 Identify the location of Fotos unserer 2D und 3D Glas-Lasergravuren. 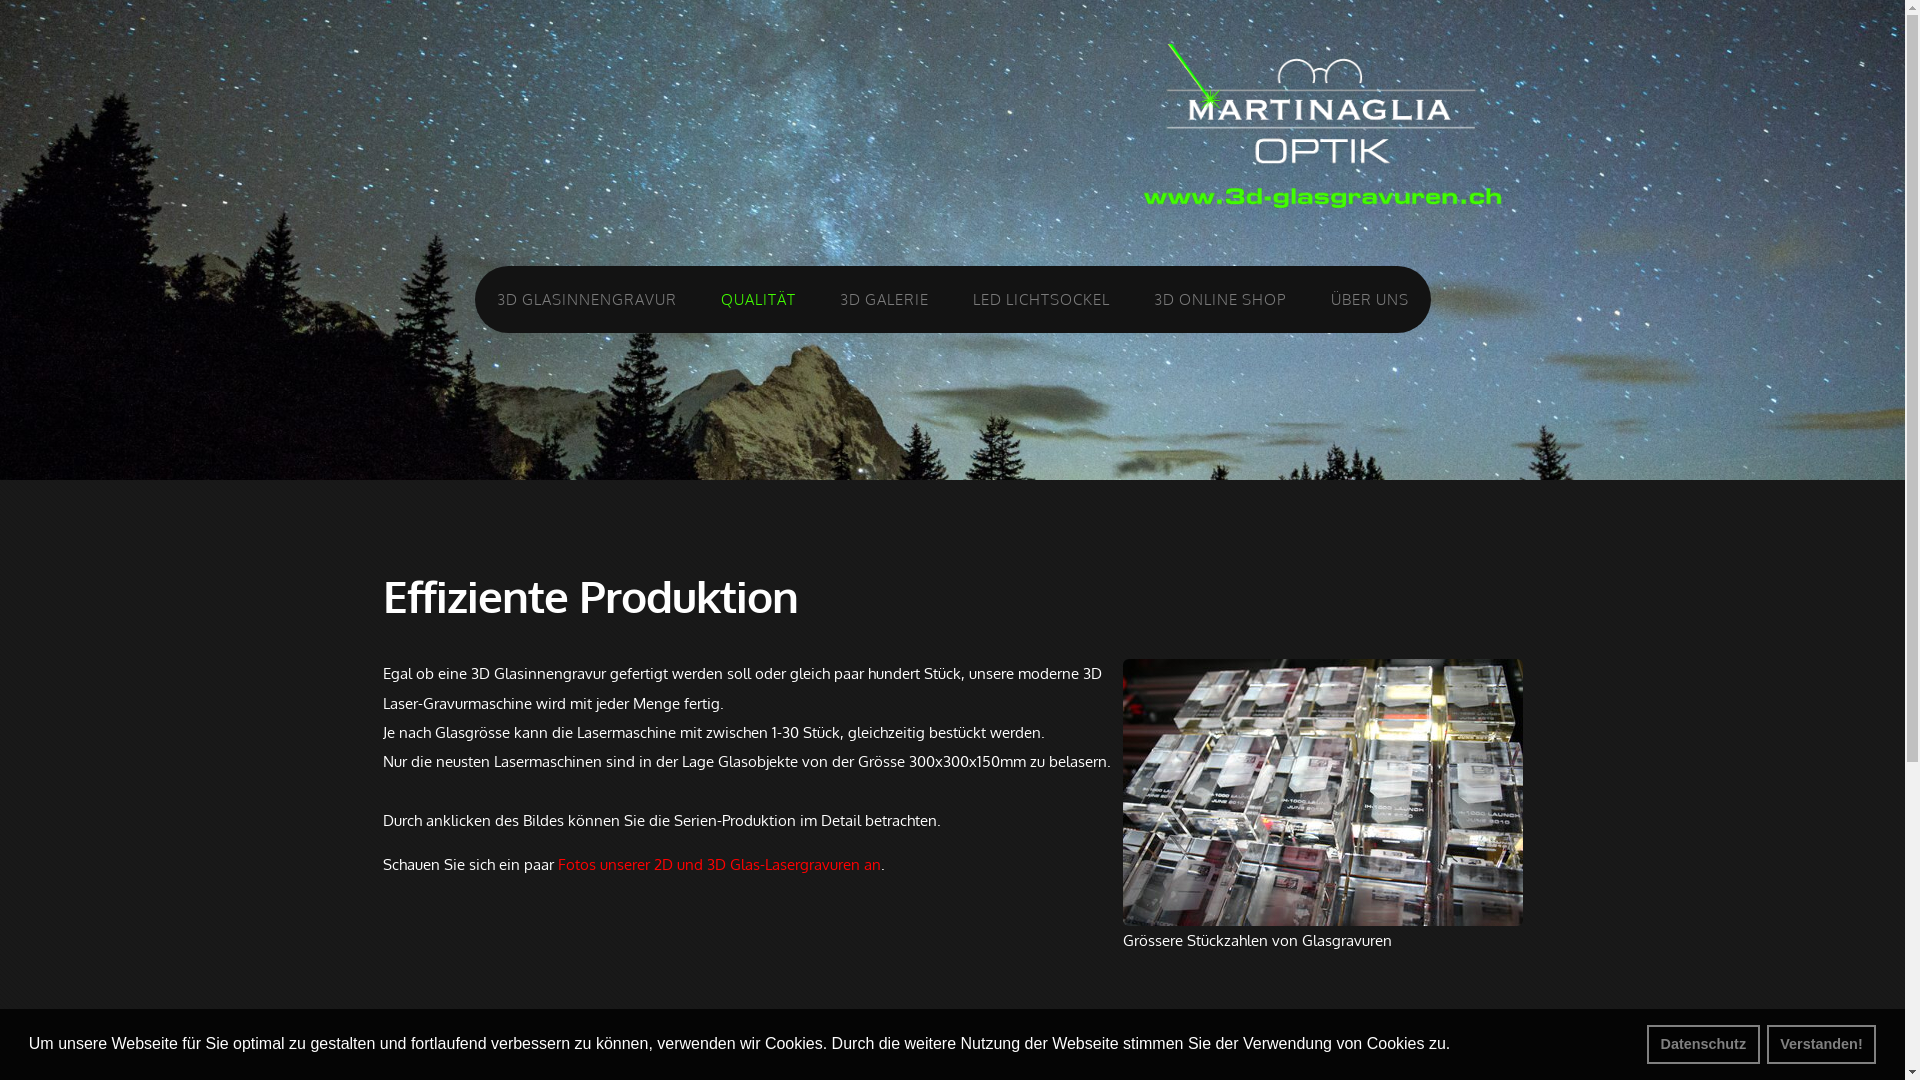
(709, 864).